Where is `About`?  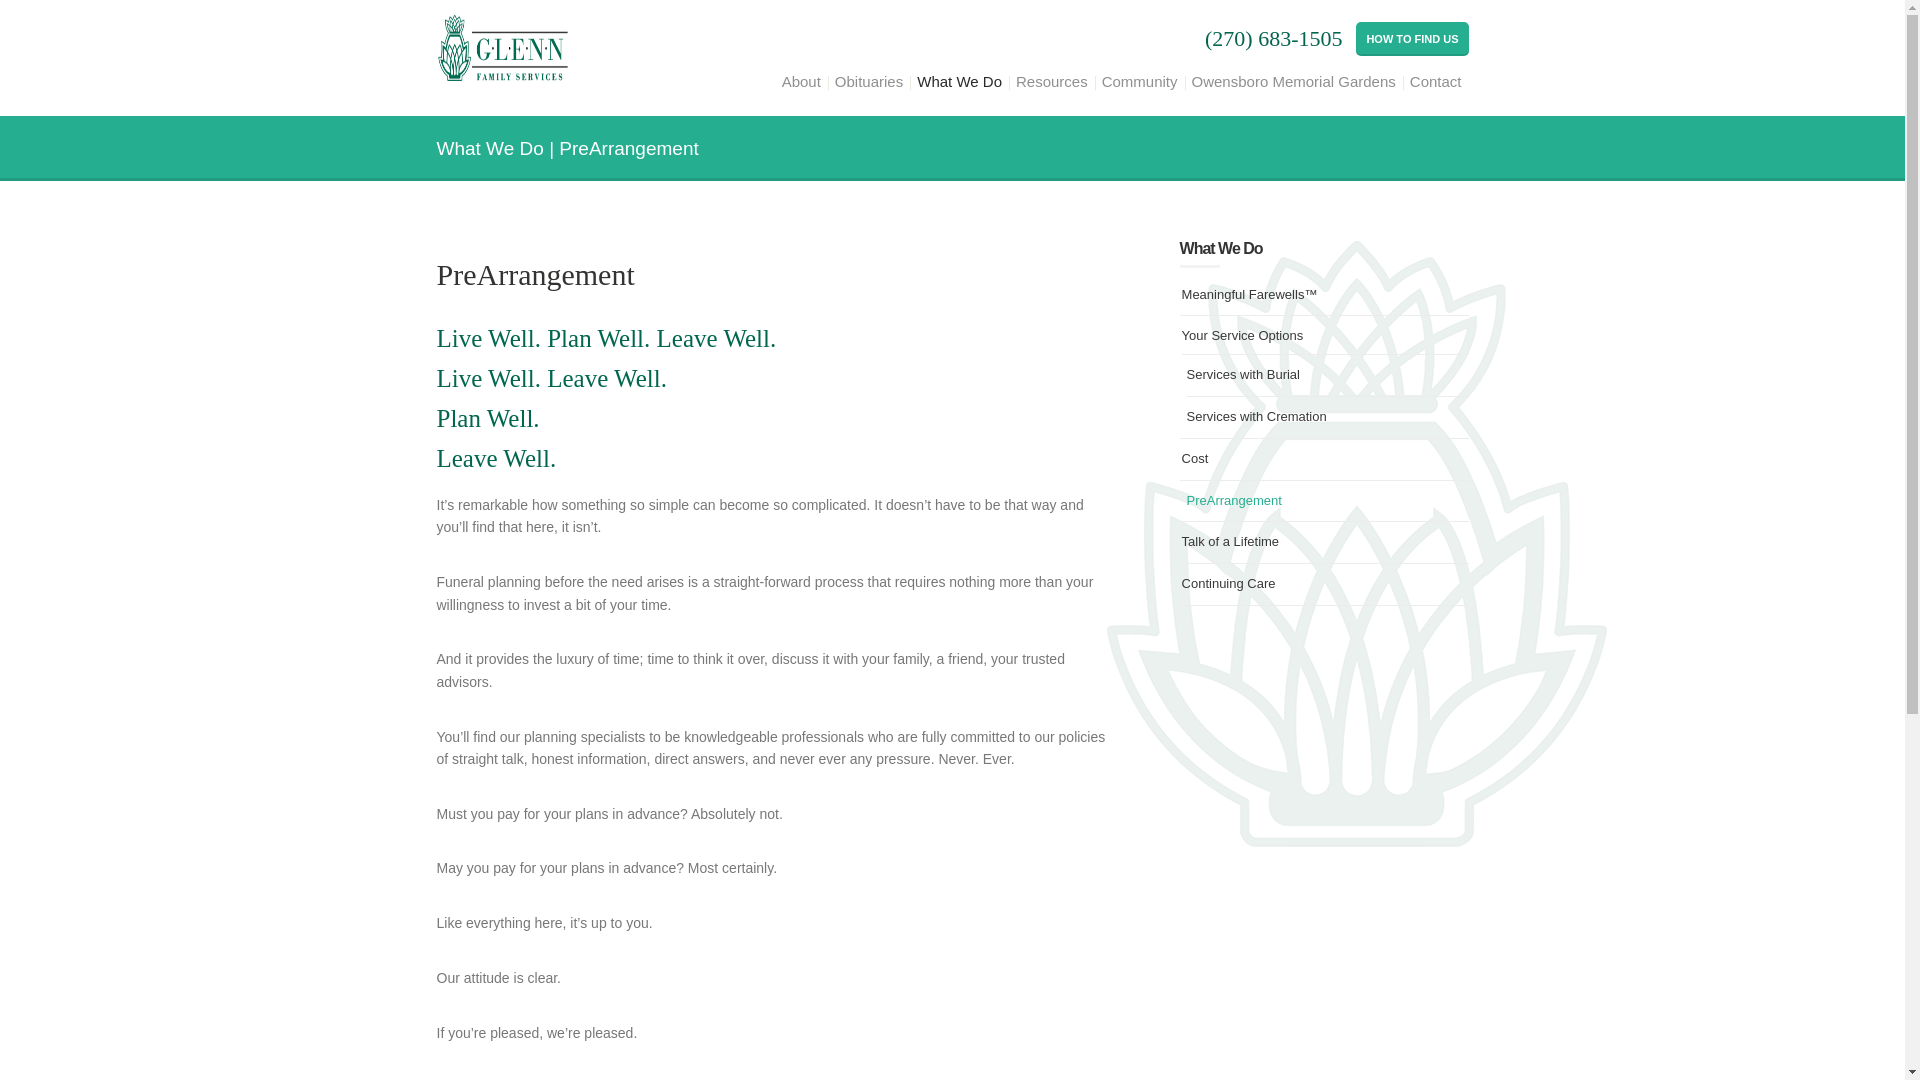 About is located at coordinates (801, 82).